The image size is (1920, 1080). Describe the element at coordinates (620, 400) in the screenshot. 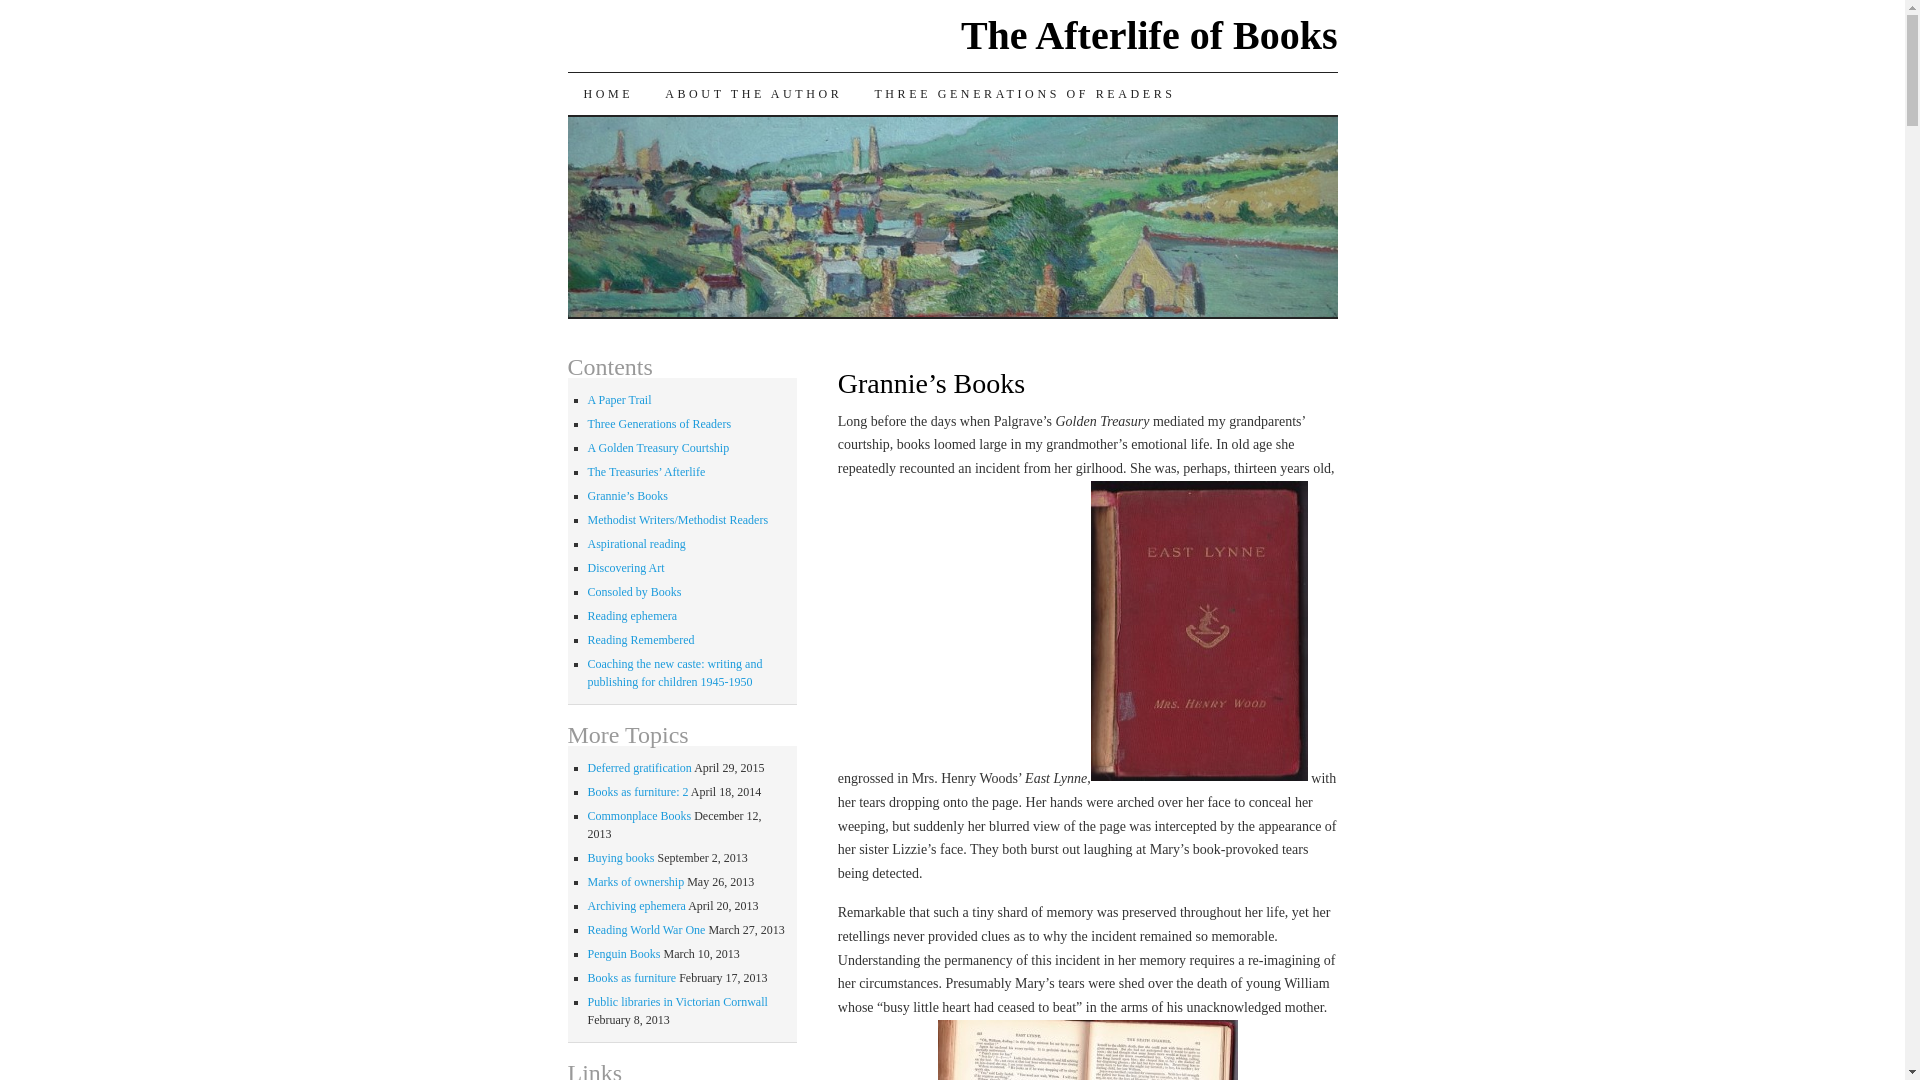

I see `A Paper Trail` at that location.